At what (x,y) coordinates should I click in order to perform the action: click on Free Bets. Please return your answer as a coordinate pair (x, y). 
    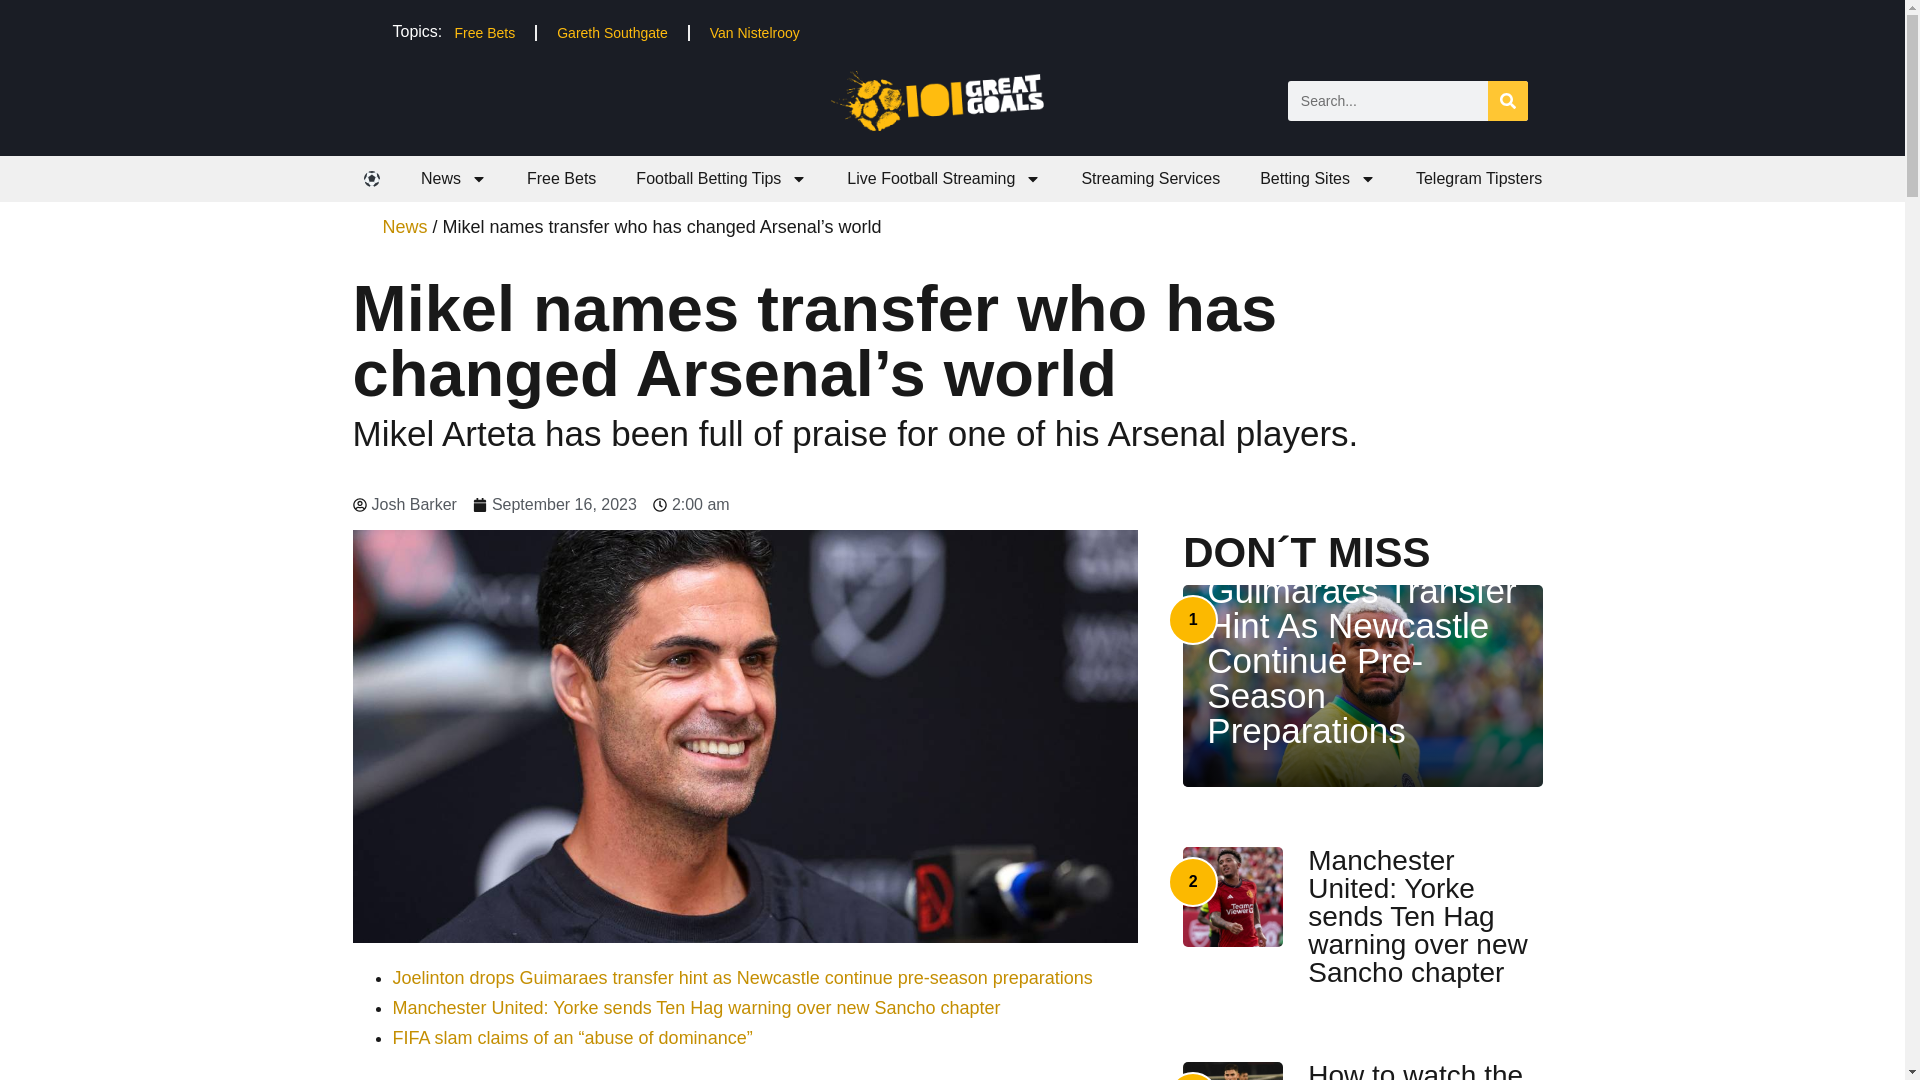
    Looking at the image, I should click on (484, 32).